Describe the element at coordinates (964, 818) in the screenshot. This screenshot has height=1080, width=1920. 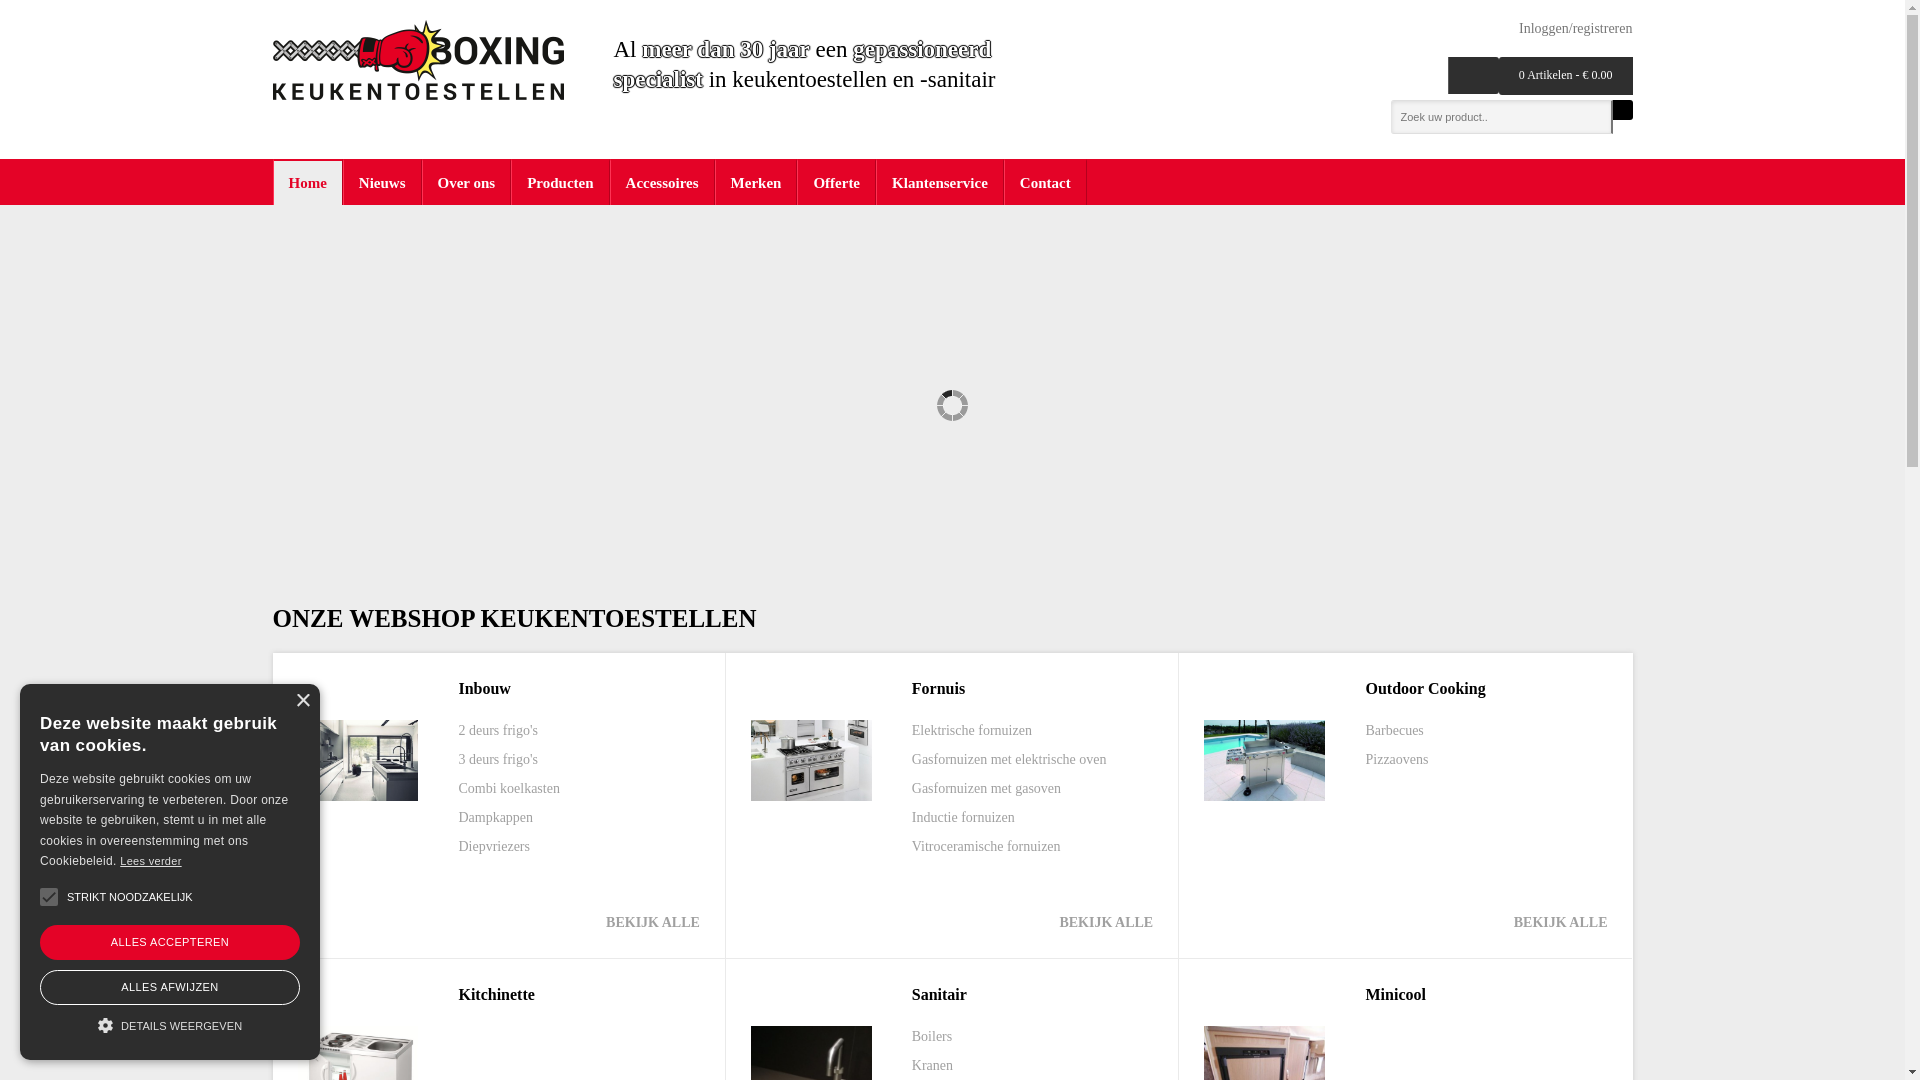
I see `Inductie fornuizen` at that location.